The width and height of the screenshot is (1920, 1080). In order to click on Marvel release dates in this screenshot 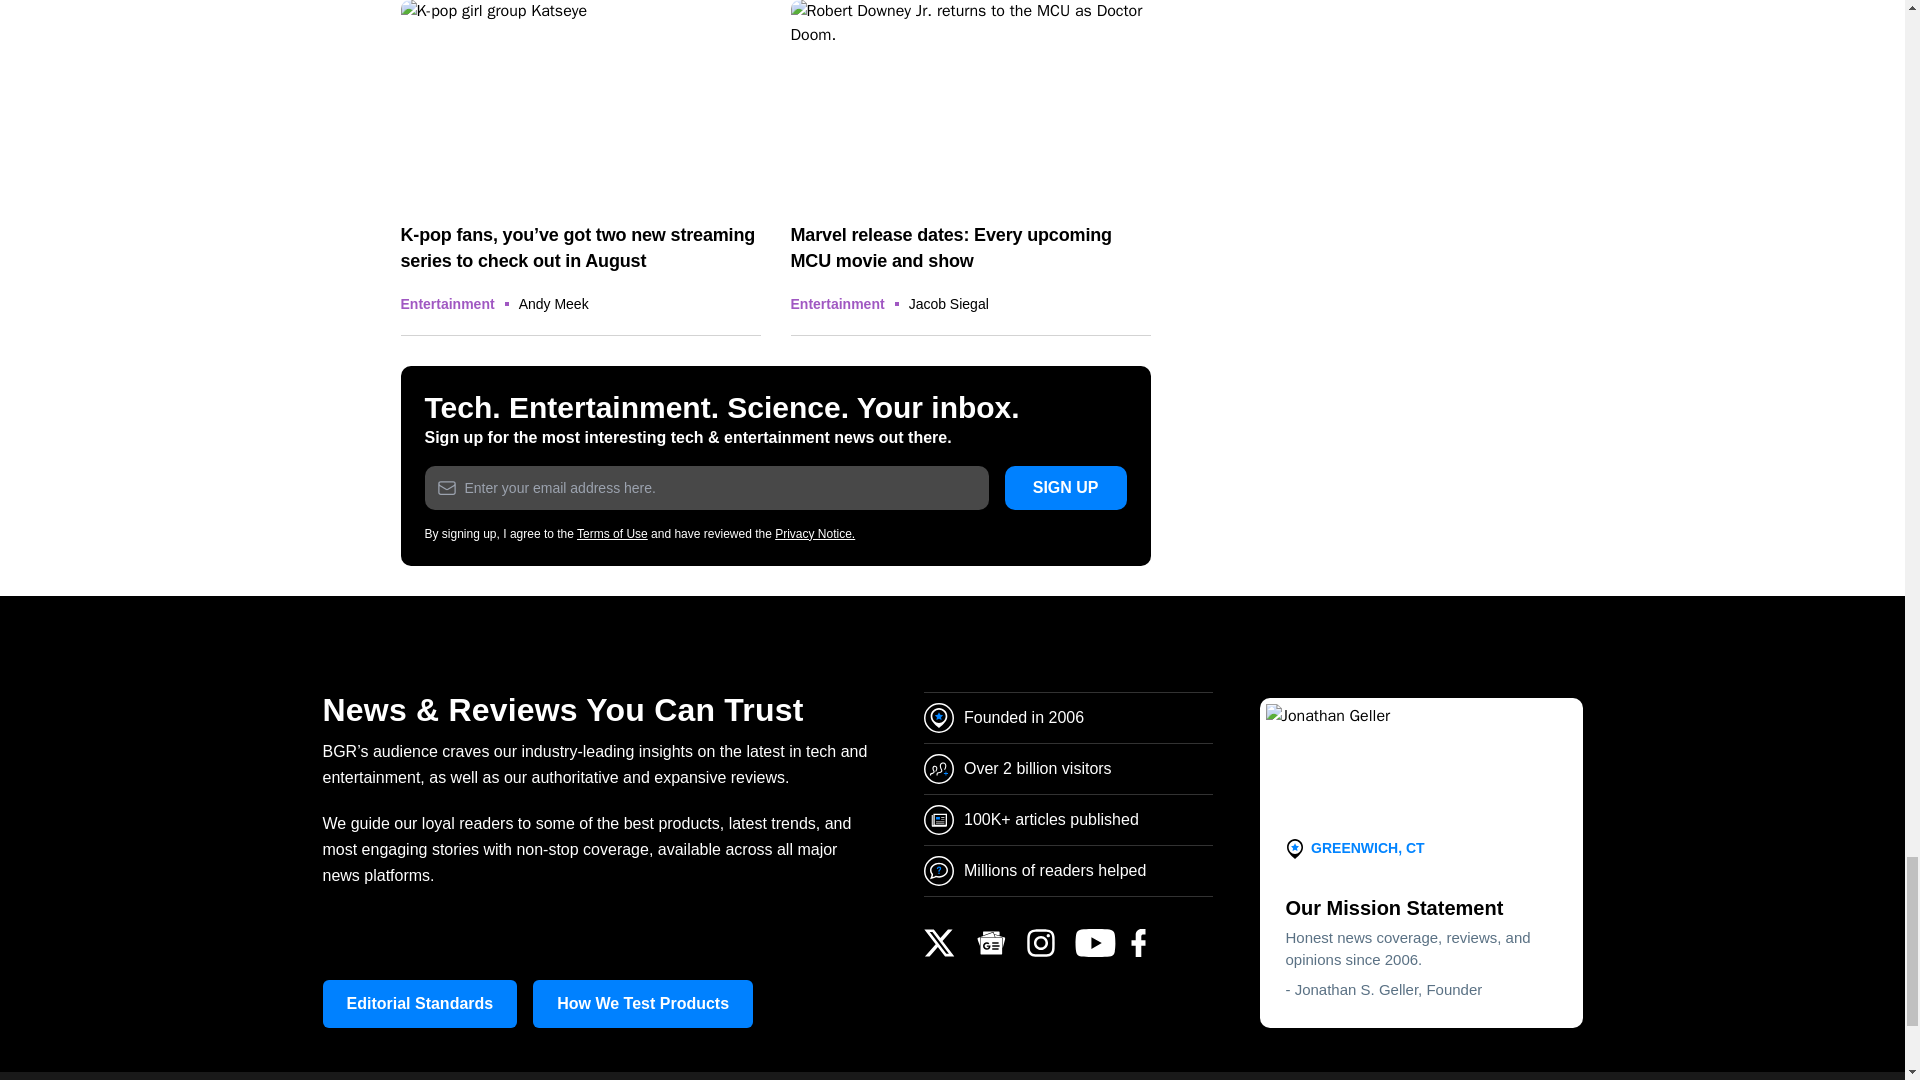, I will do `click(970, 100)`.